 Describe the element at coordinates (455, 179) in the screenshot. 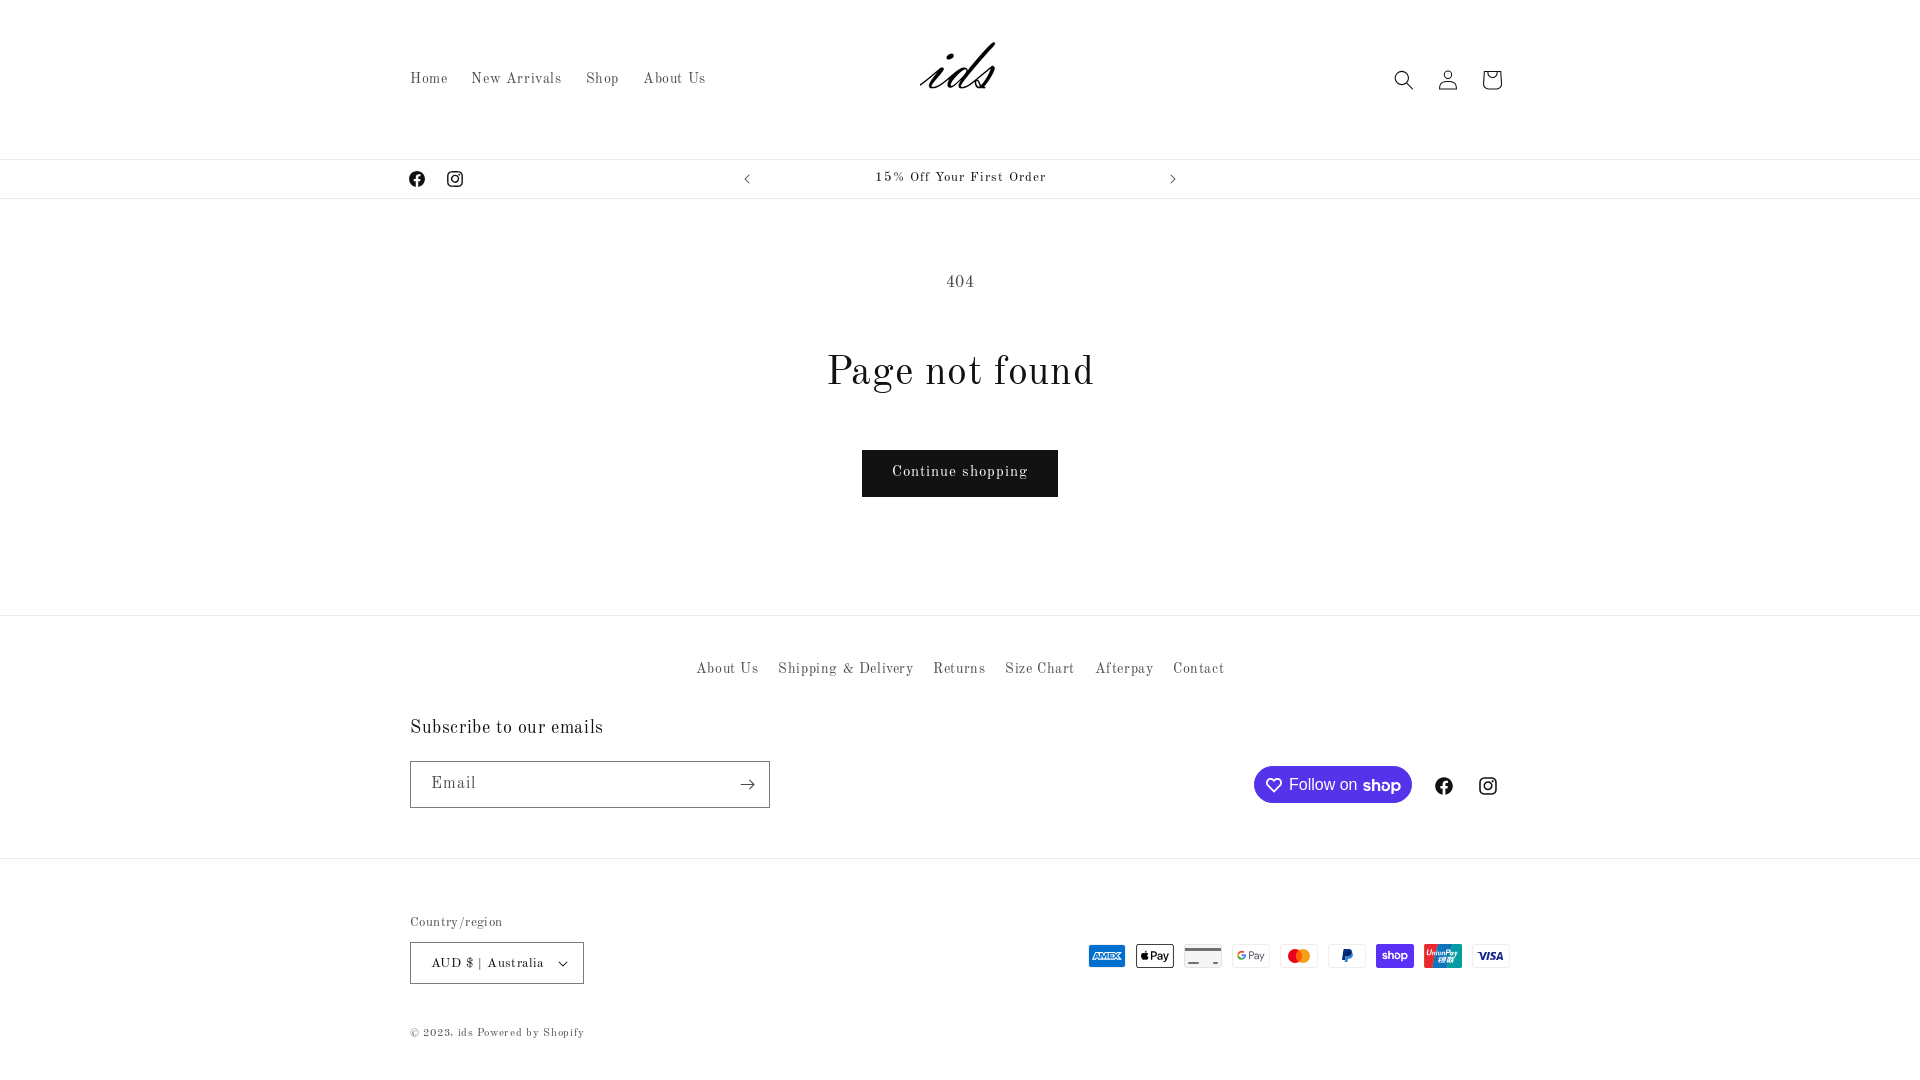

I see `Instagram` at that location.